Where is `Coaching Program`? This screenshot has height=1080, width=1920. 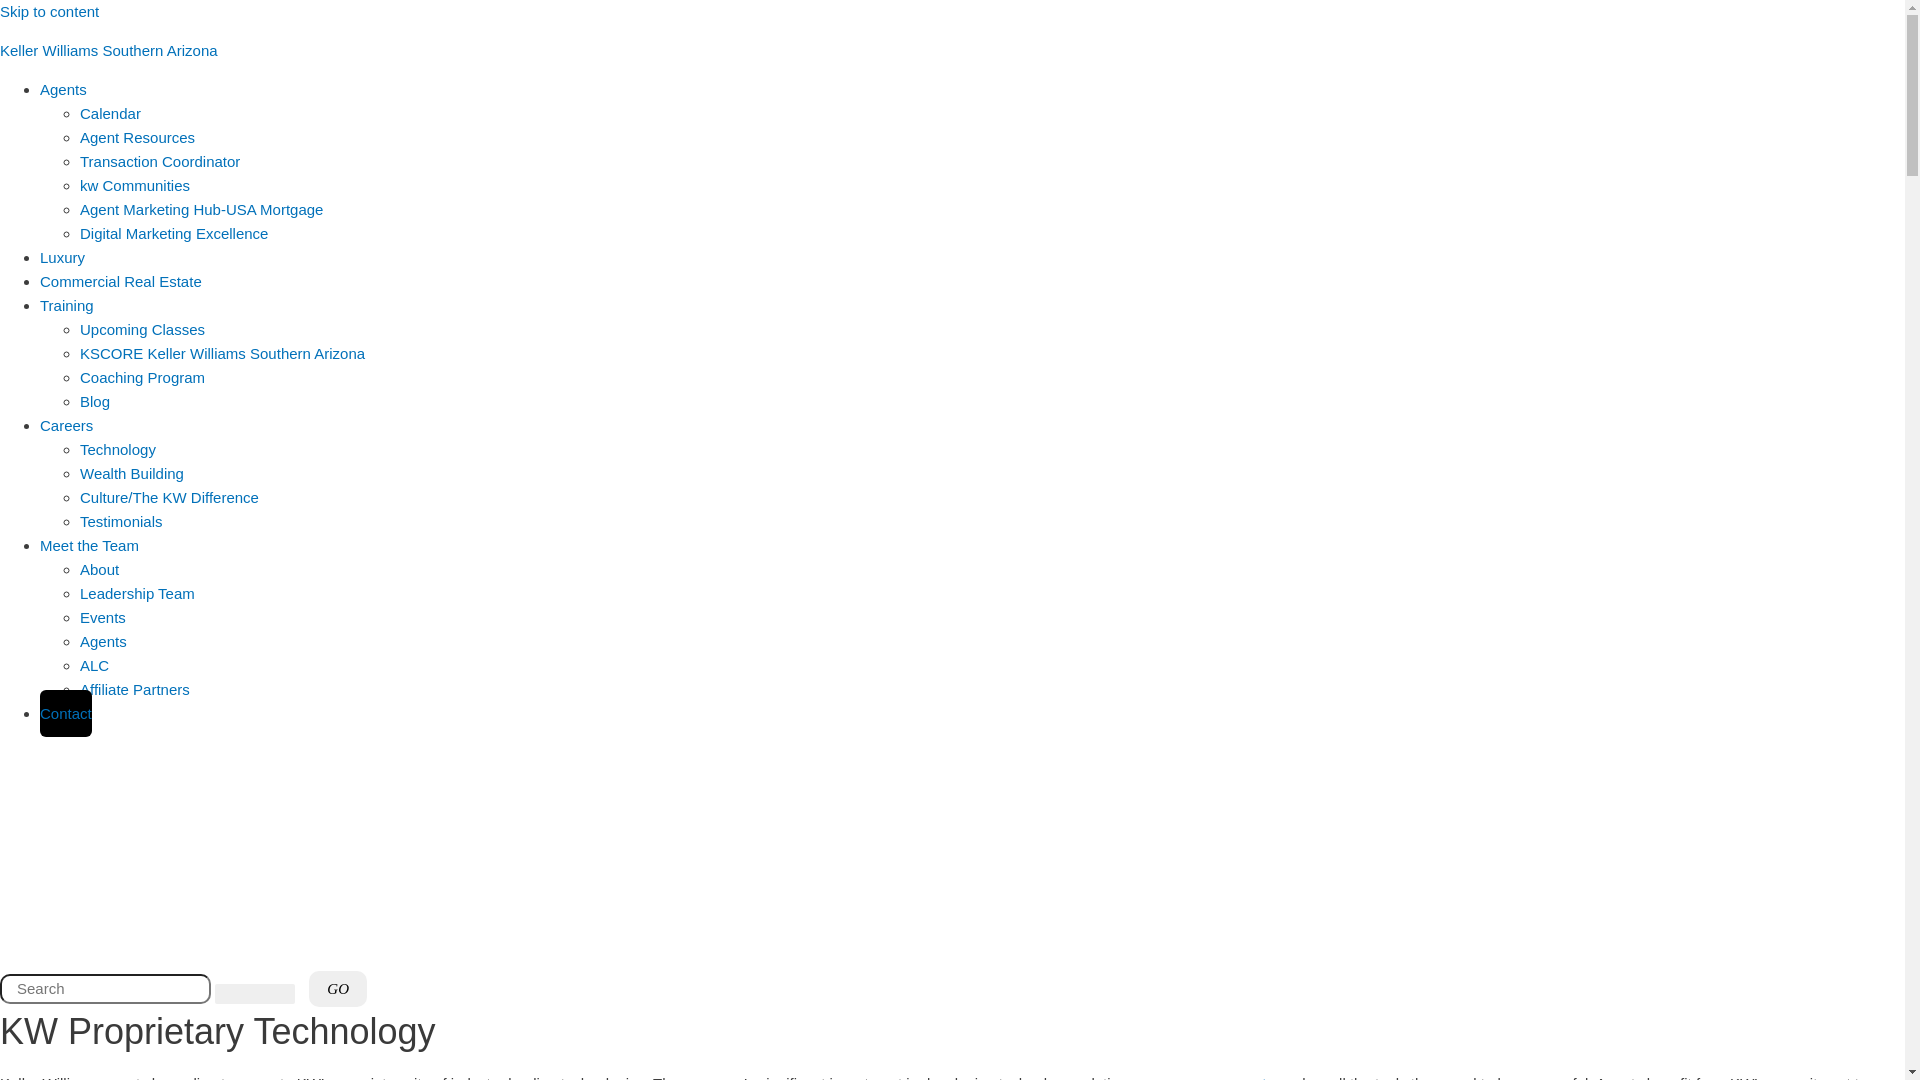
Coaching Program is located at coordinates (142, 378).